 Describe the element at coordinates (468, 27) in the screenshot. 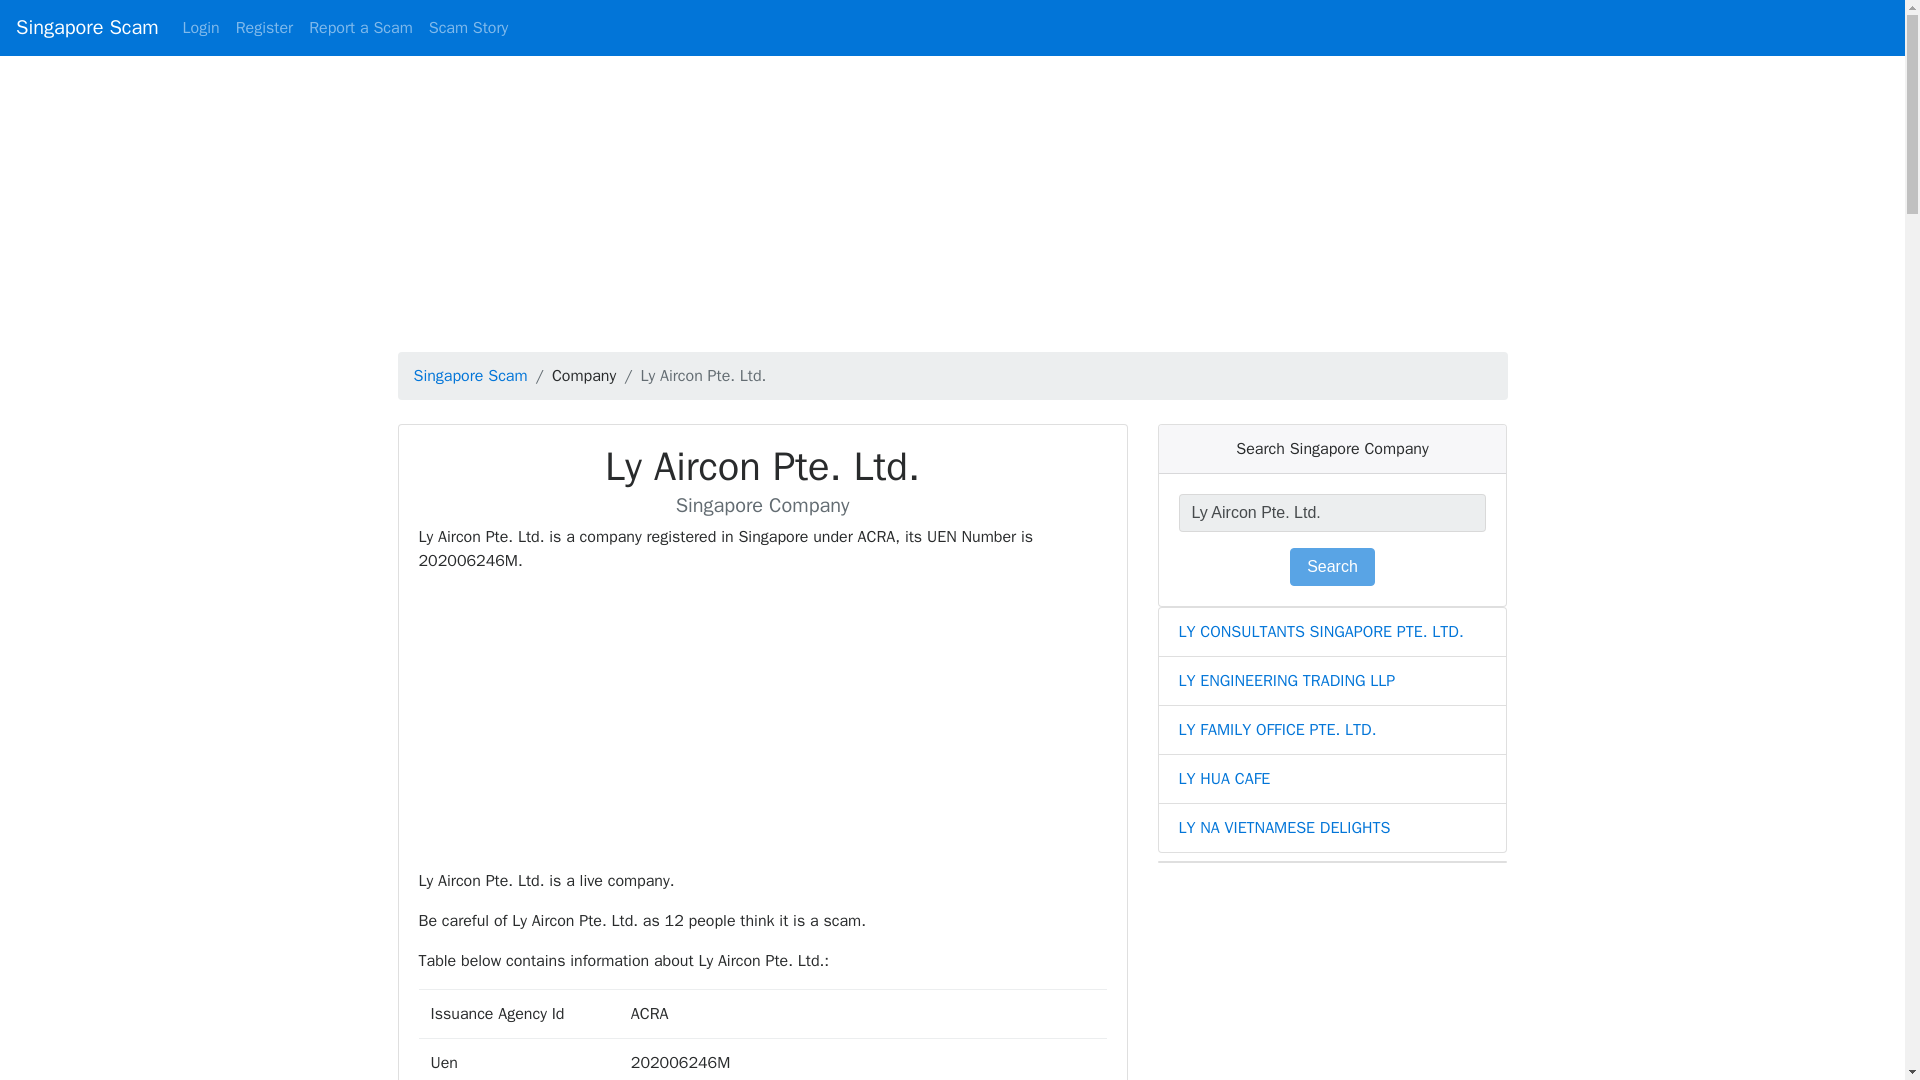

I see `Scam Story` at that location.